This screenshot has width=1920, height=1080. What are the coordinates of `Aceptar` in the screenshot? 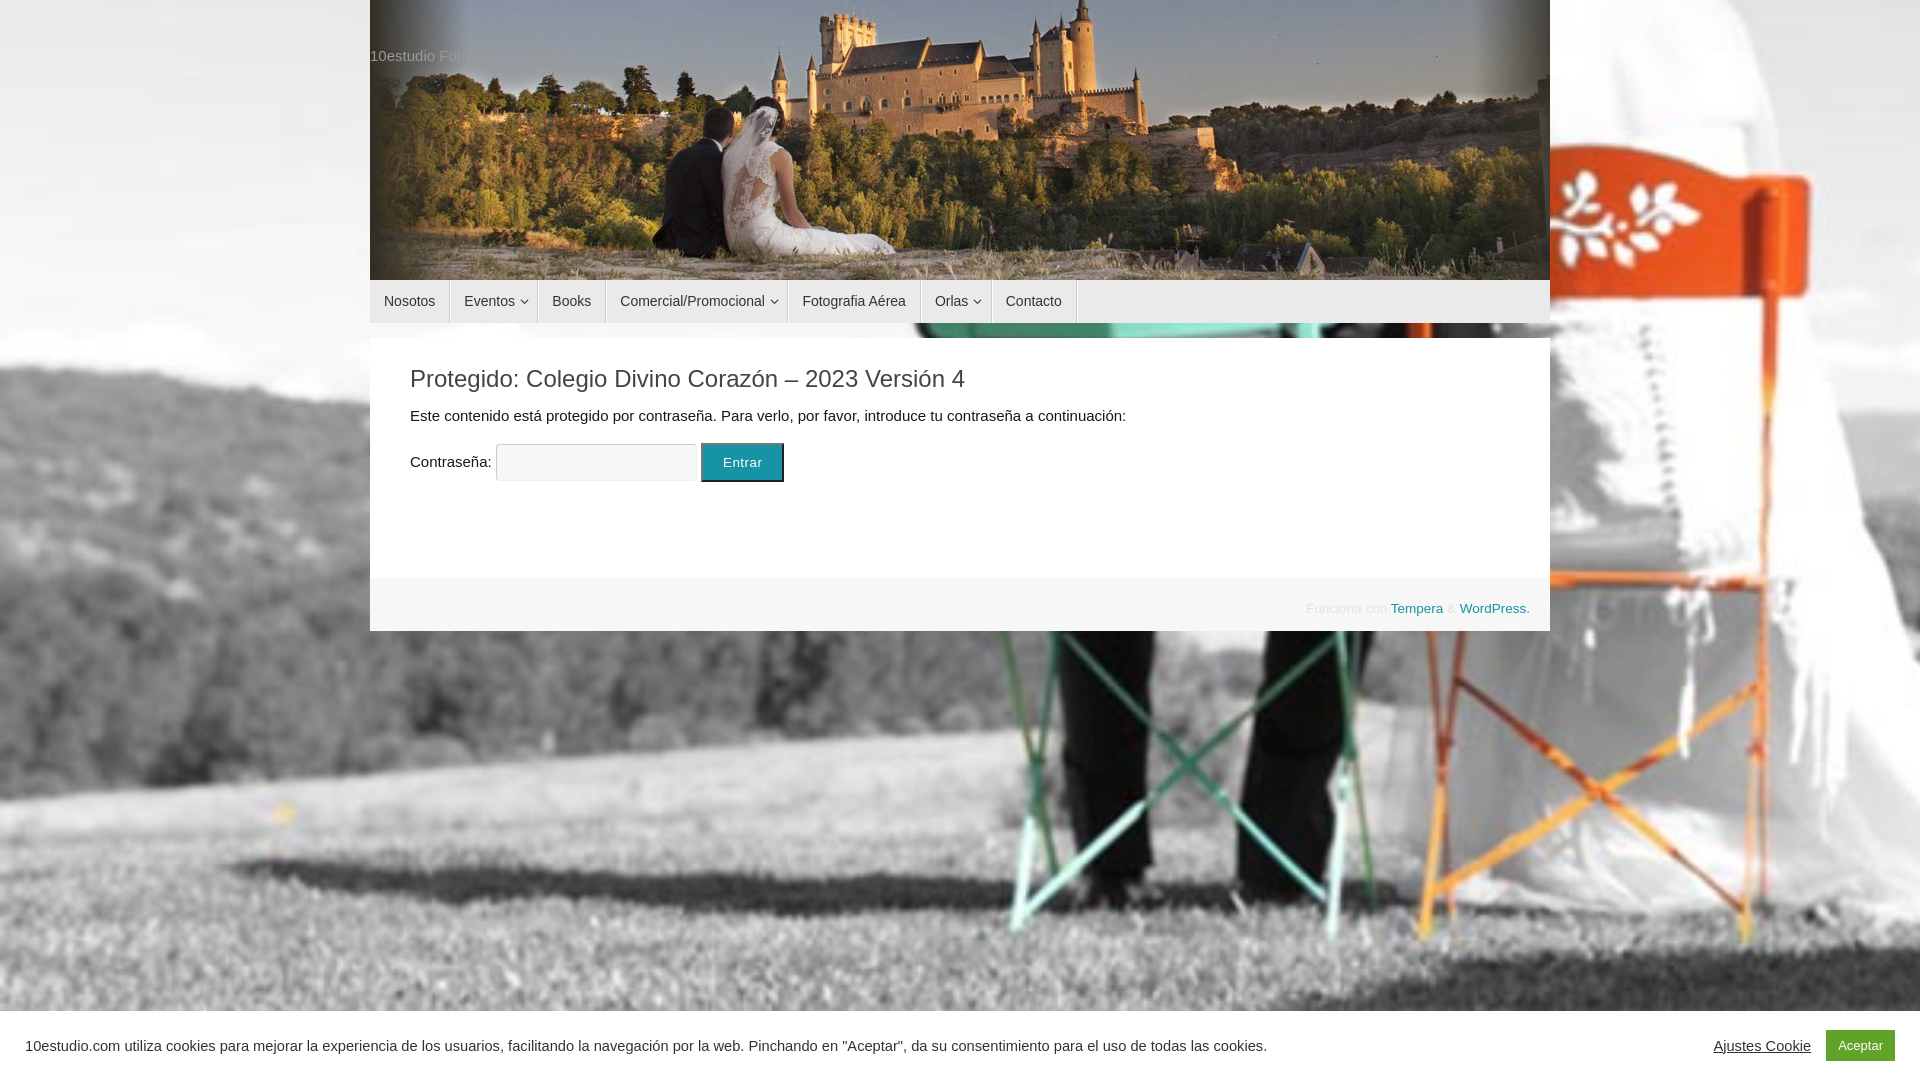 It's located at (1860, 1046).